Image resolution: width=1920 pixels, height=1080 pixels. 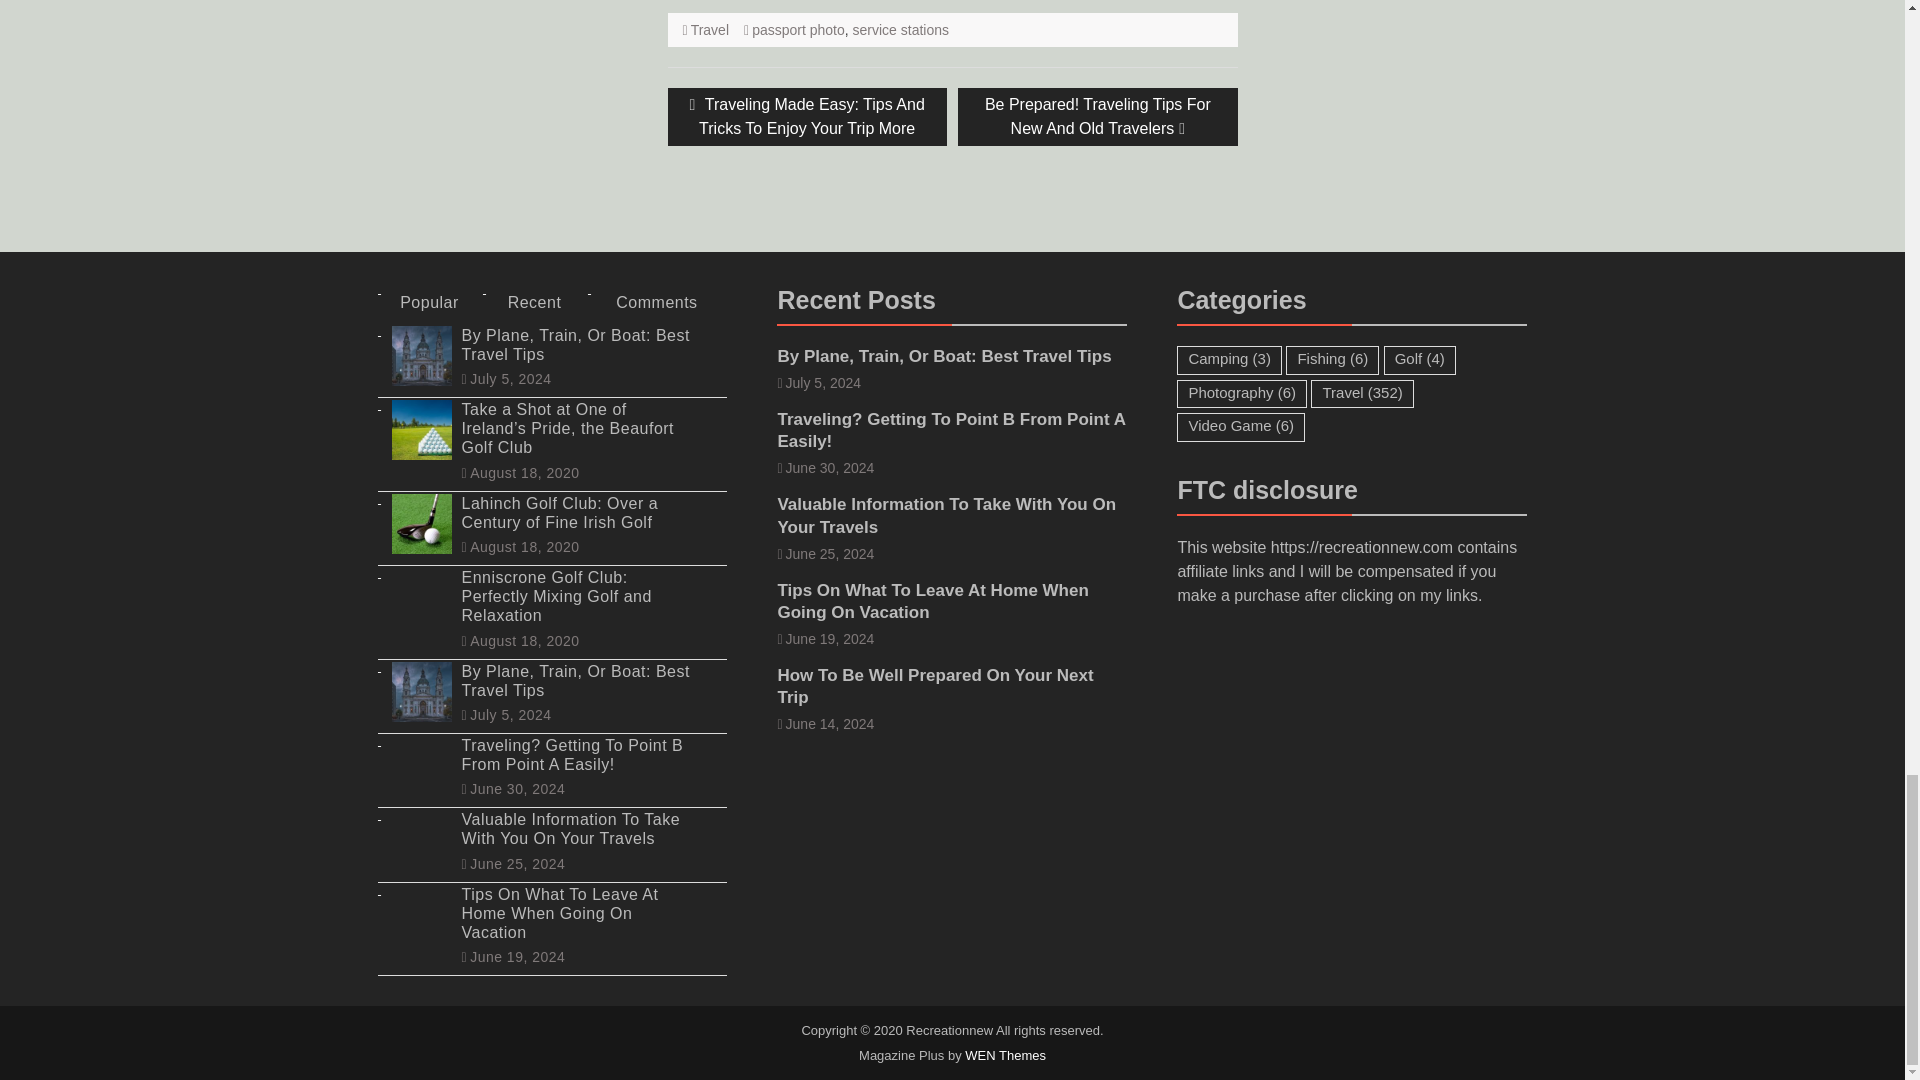 What do you see at coordinates (900, 29) in the screenshot?
I see `service stations` at bounding box center [900, 29].